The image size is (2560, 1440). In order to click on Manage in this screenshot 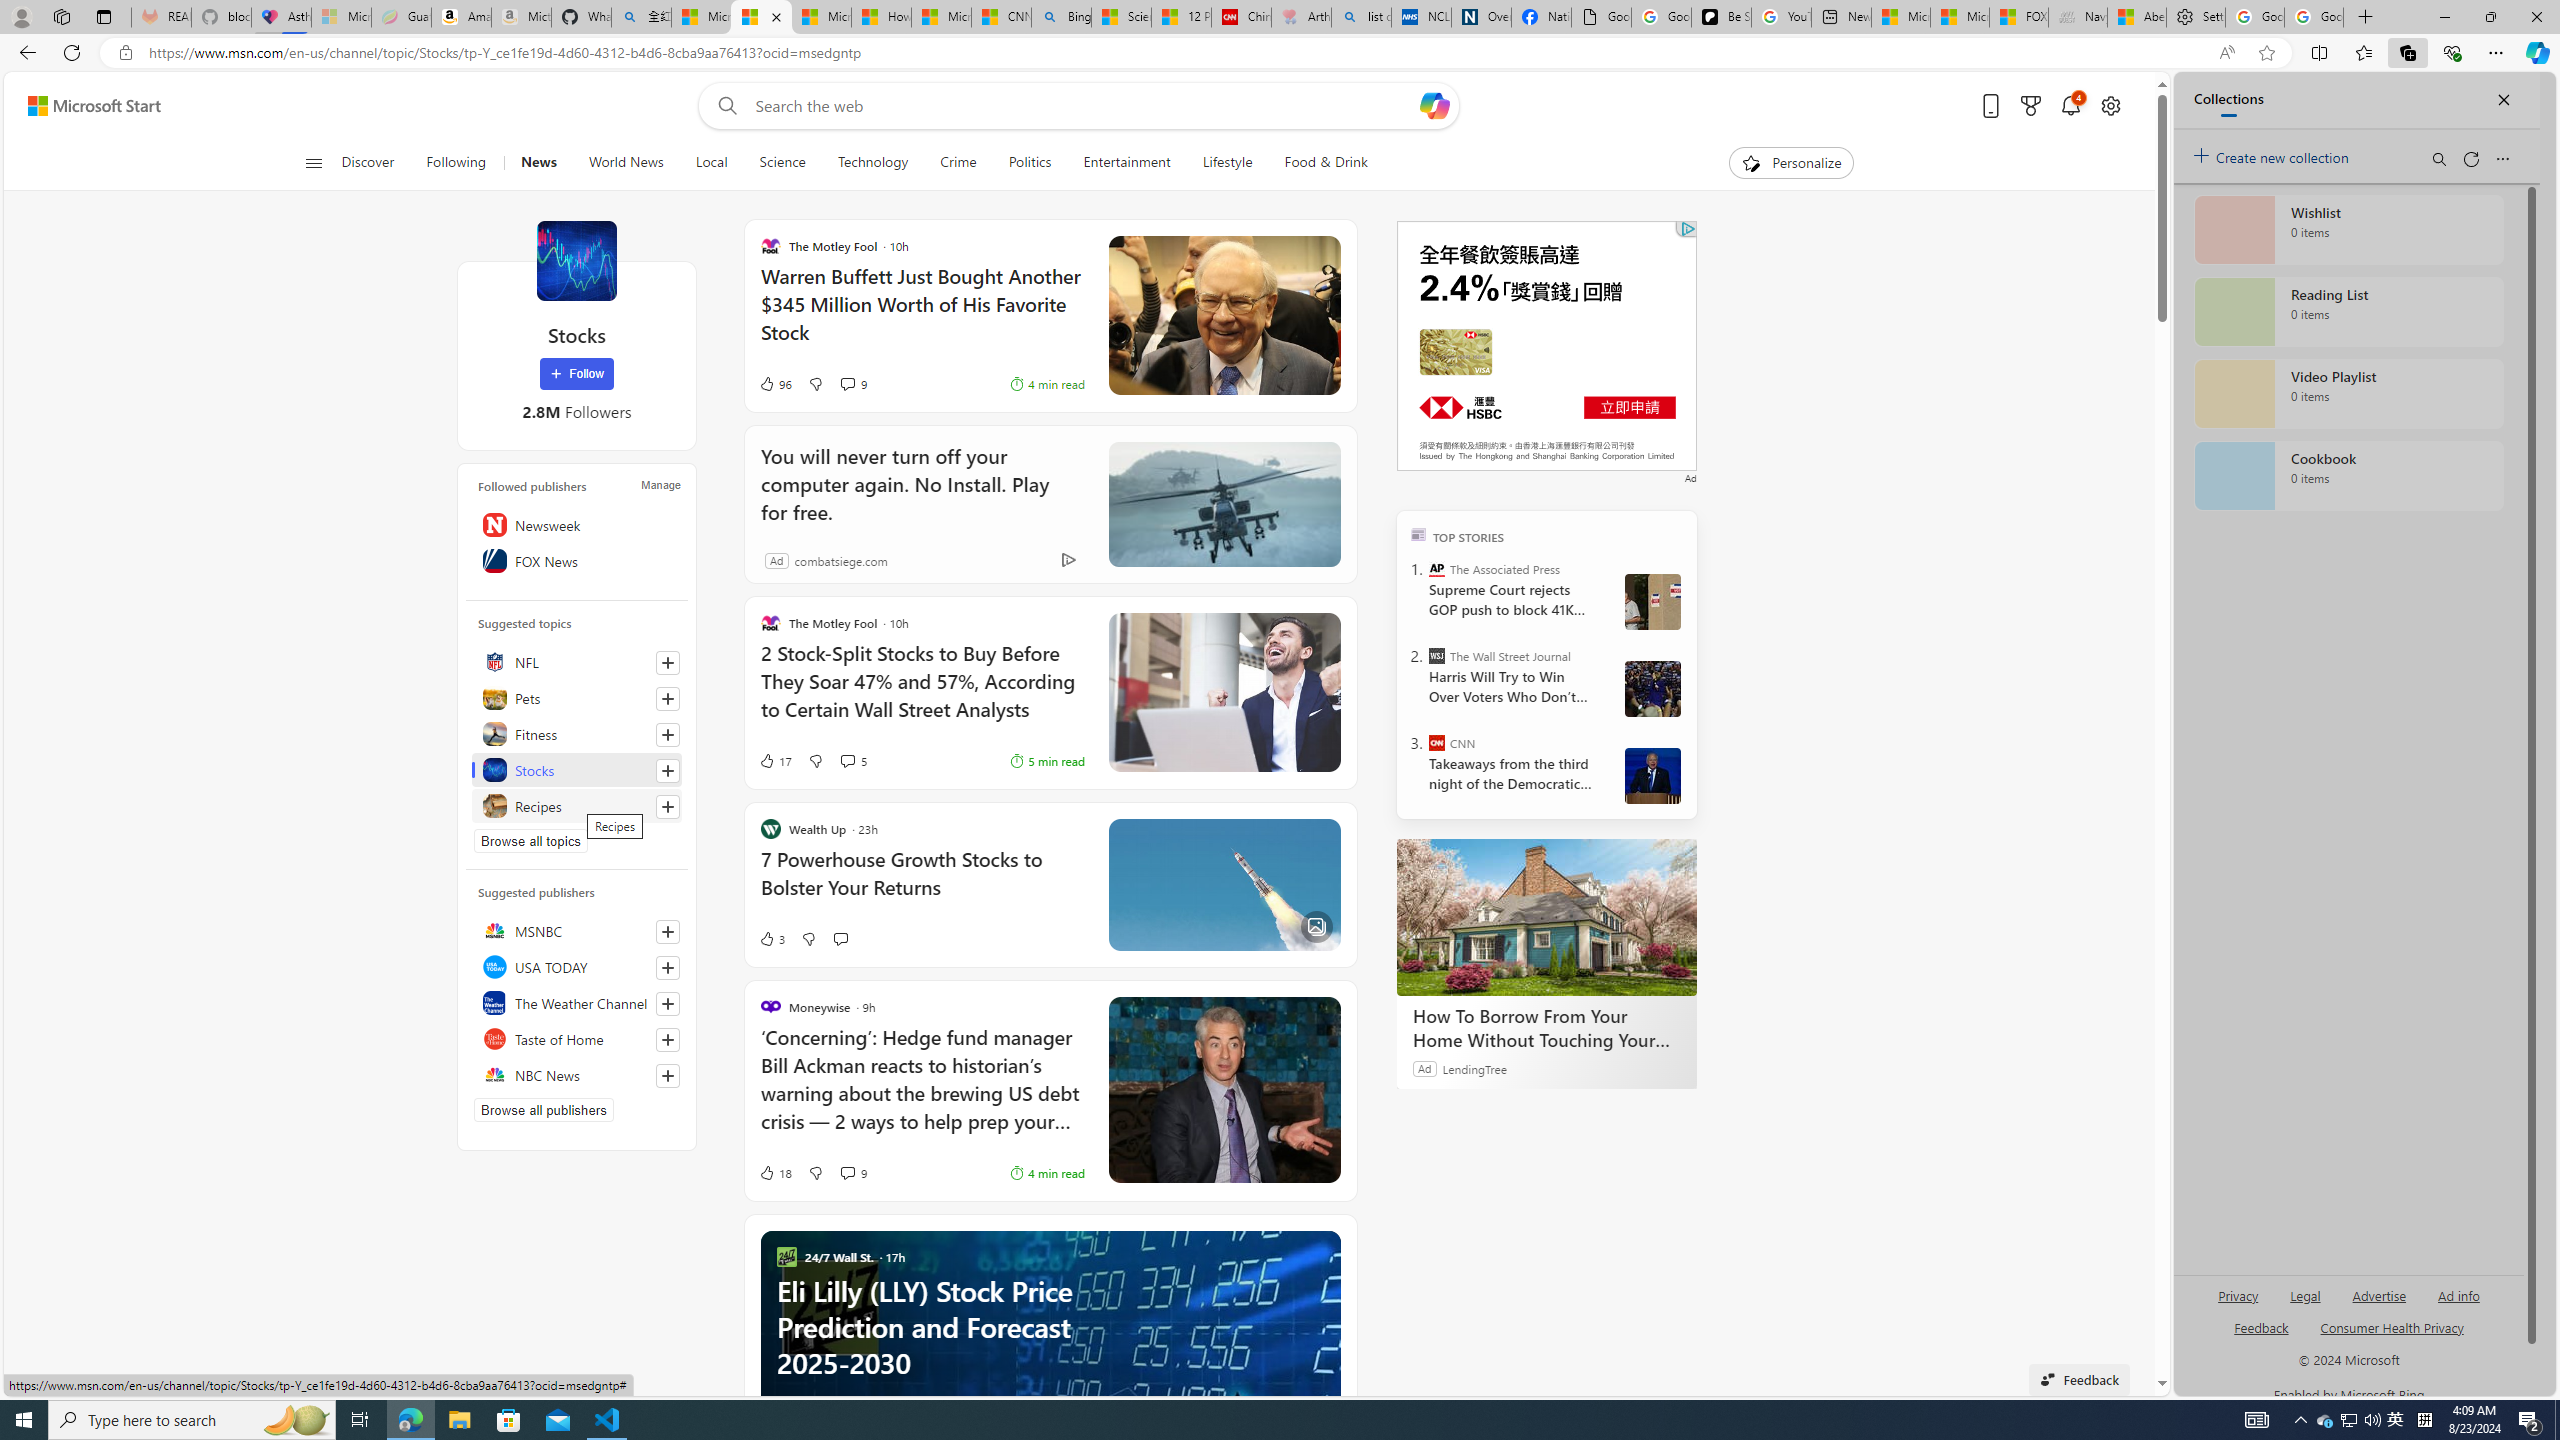, I will do `click(660, 485)`.